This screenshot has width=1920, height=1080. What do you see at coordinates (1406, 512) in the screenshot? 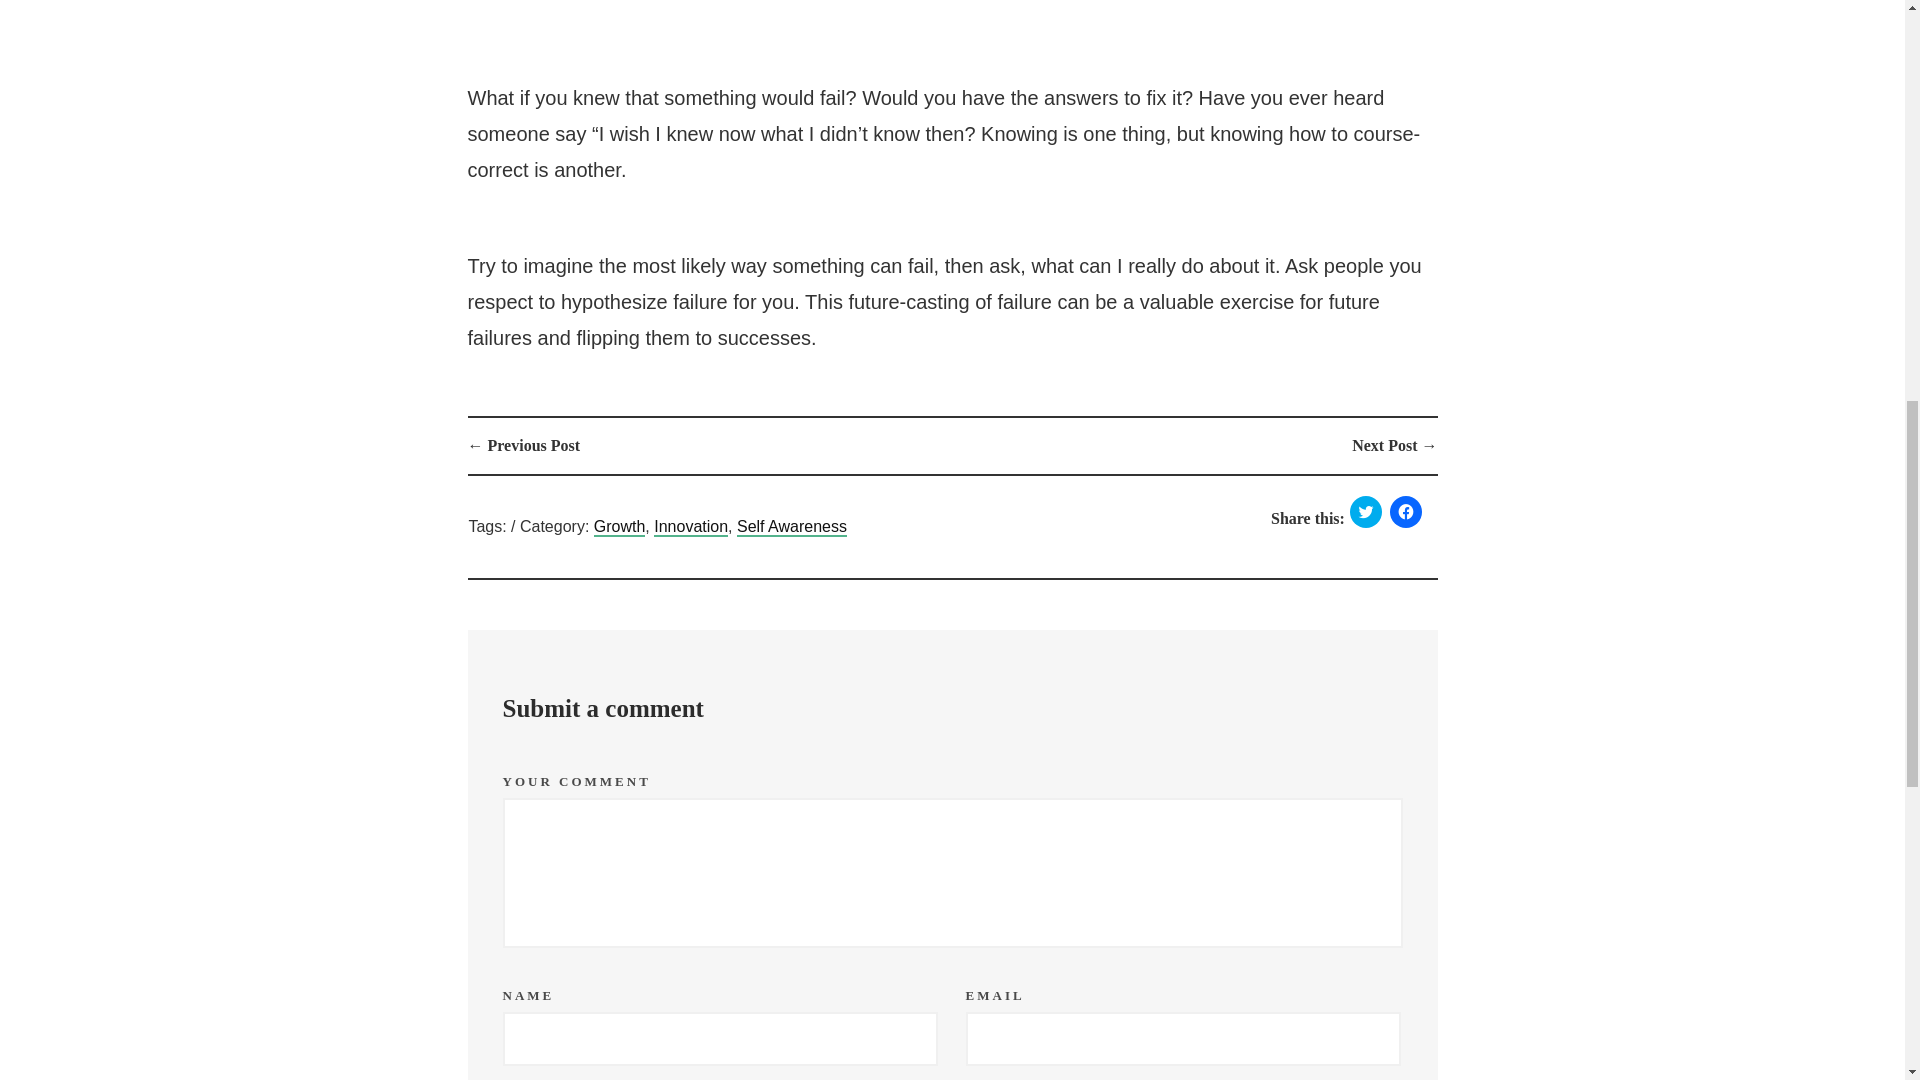
I see `Click to share on Facebook` at bounding box center [1406, 512].